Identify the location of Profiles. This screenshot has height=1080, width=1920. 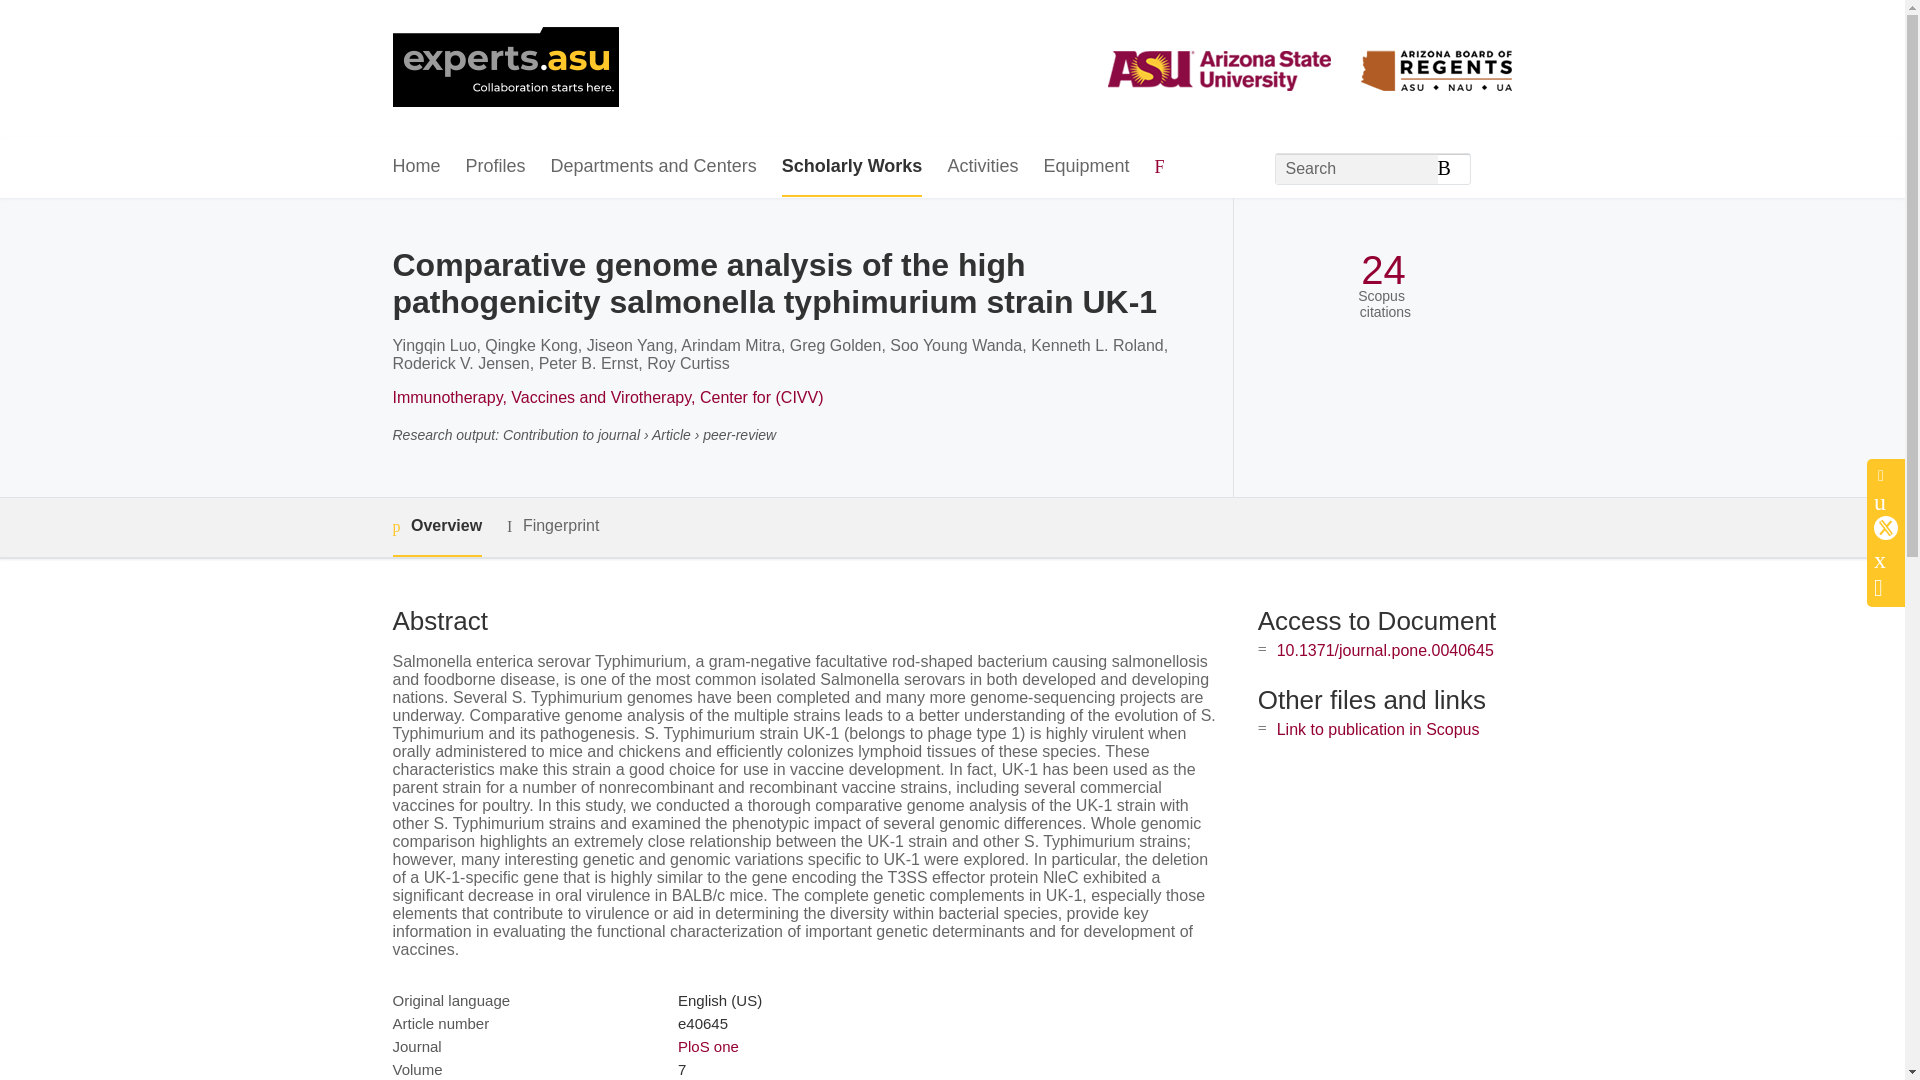
(496, 167).